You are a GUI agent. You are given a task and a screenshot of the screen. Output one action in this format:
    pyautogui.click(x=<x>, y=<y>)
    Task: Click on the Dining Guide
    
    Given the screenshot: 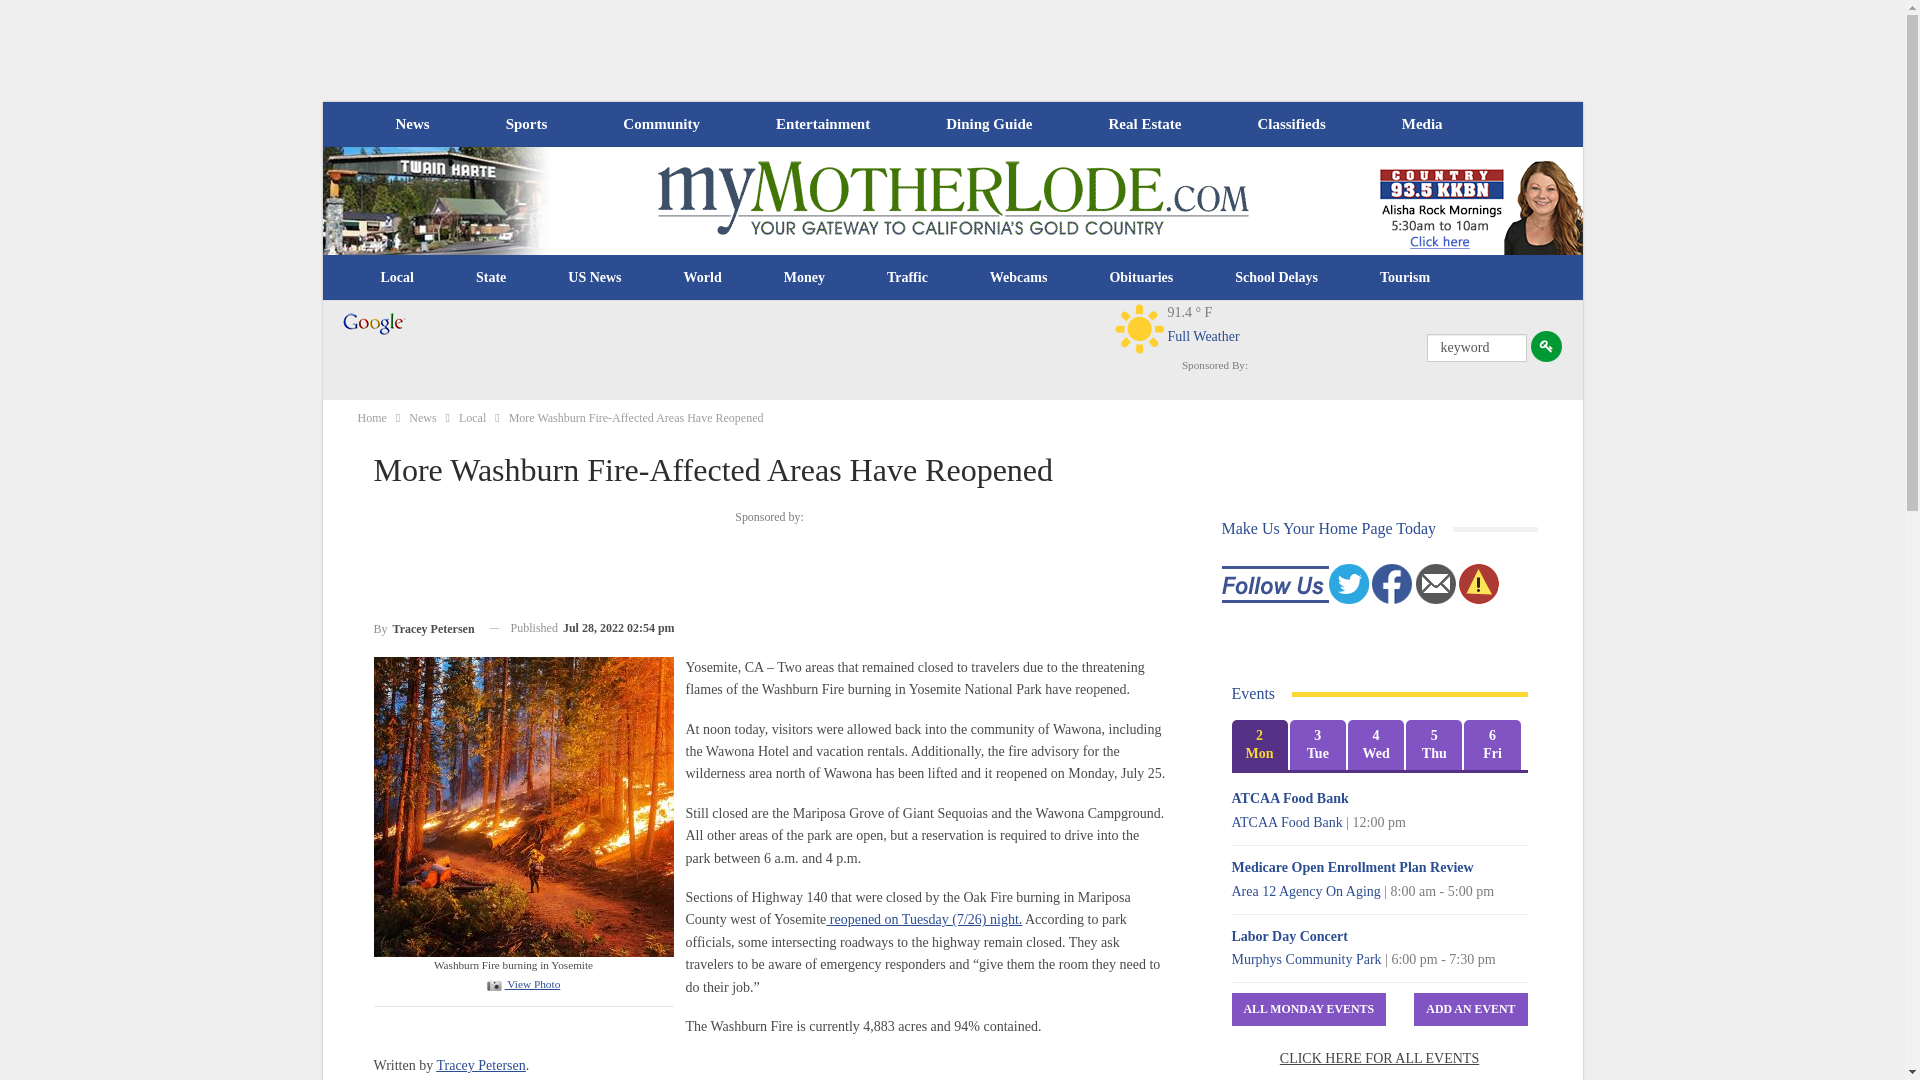 What is the action you would take?
    pyautogui.click(x=988, y=124)
    